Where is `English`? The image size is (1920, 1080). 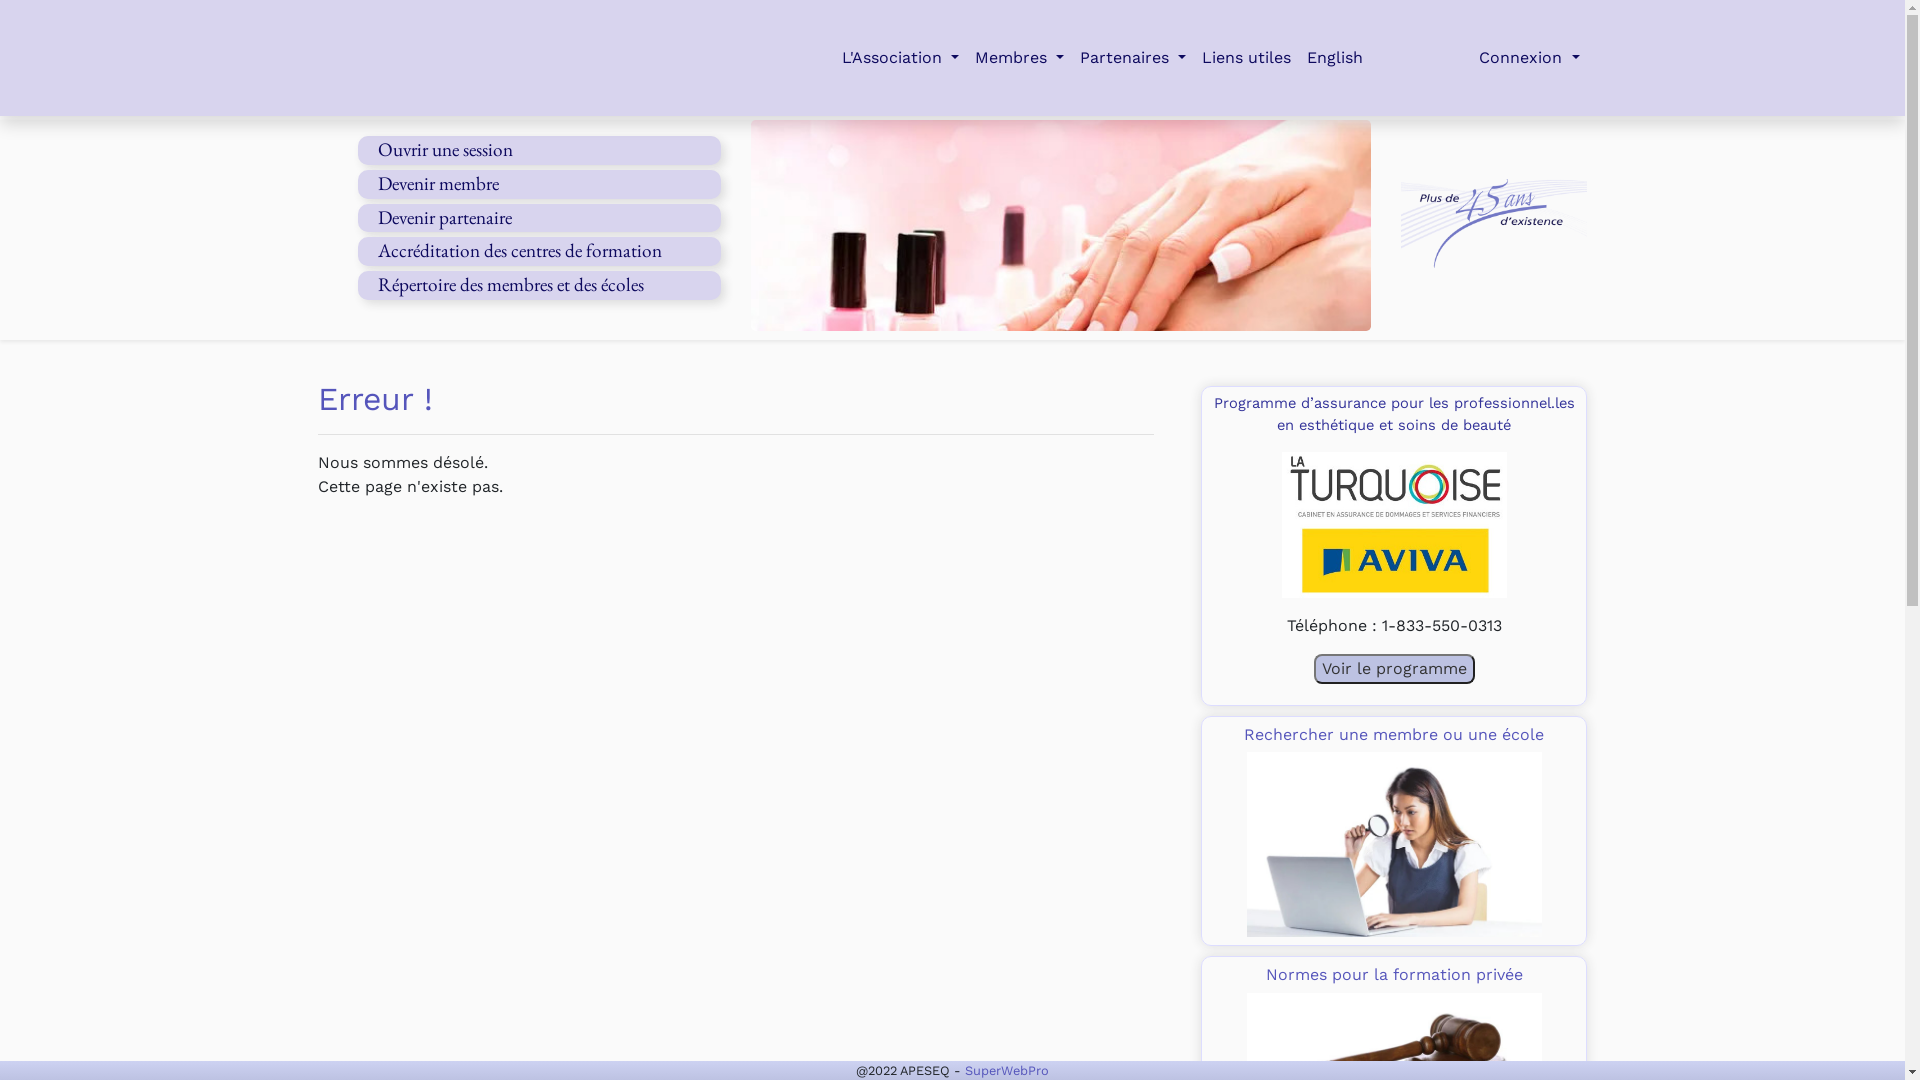 English is located at coordinates (1335, 58).